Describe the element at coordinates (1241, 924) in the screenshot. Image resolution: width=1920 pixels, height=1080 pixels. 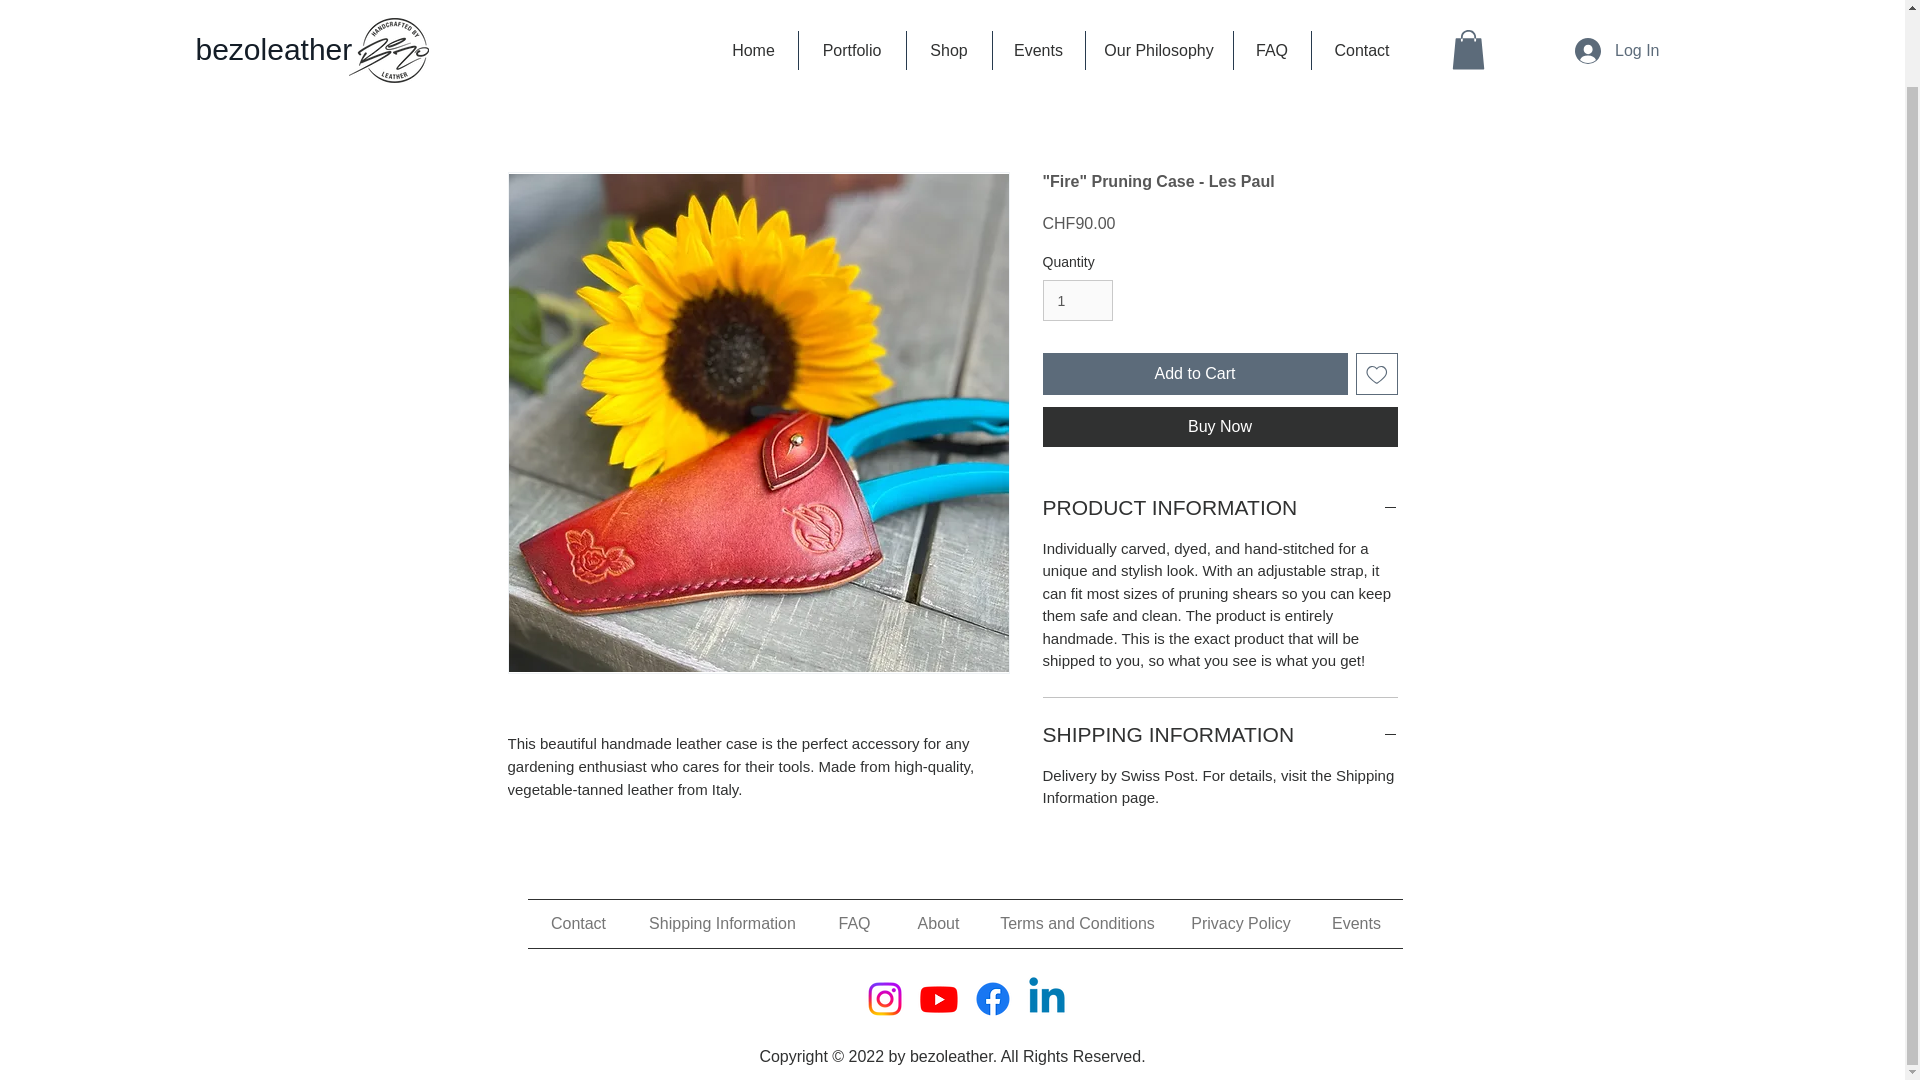
I see `Privacy Policy` at that location.